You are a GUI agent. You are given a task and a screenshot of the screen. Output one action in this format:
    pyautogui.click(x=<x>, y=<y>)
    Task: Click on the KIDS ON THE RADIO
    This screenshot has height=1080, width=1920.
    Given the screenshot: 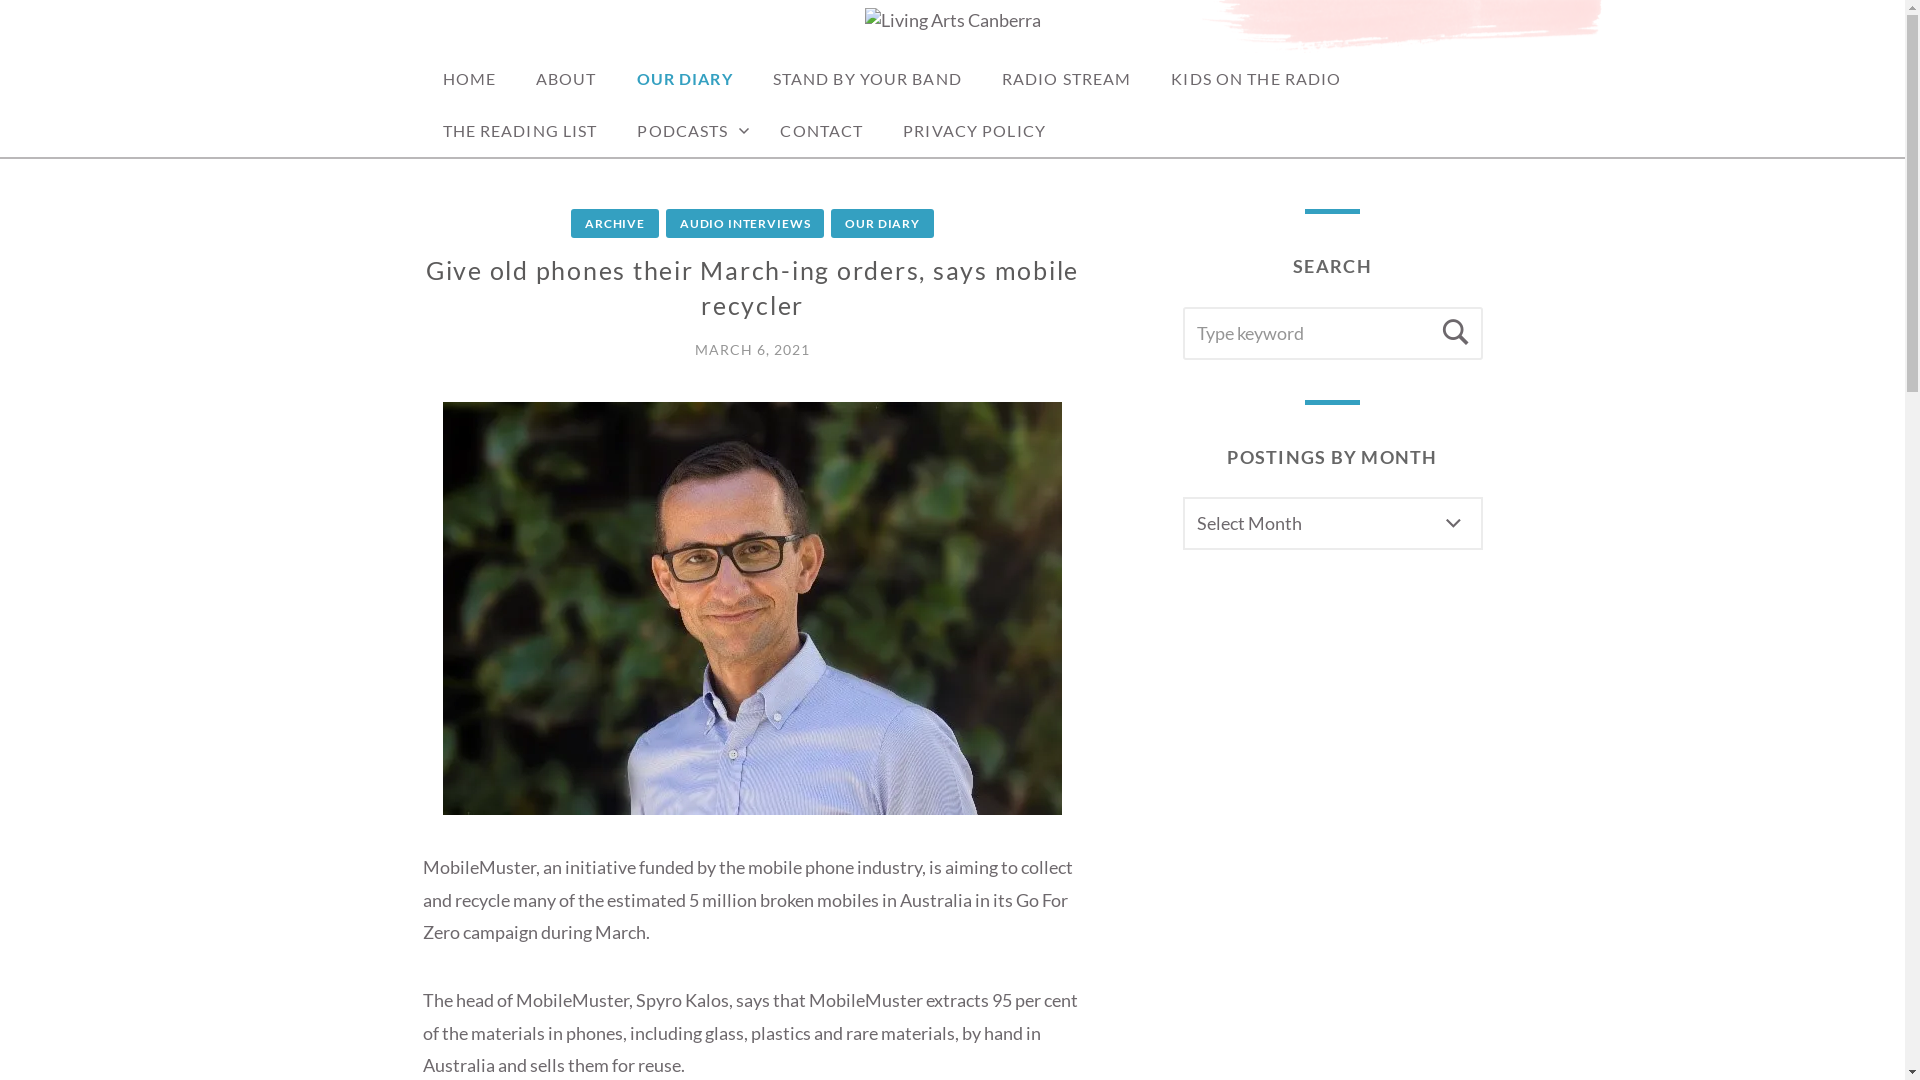 What is the action you would take?
    pyautogui.click(x=1256, y=79)
    